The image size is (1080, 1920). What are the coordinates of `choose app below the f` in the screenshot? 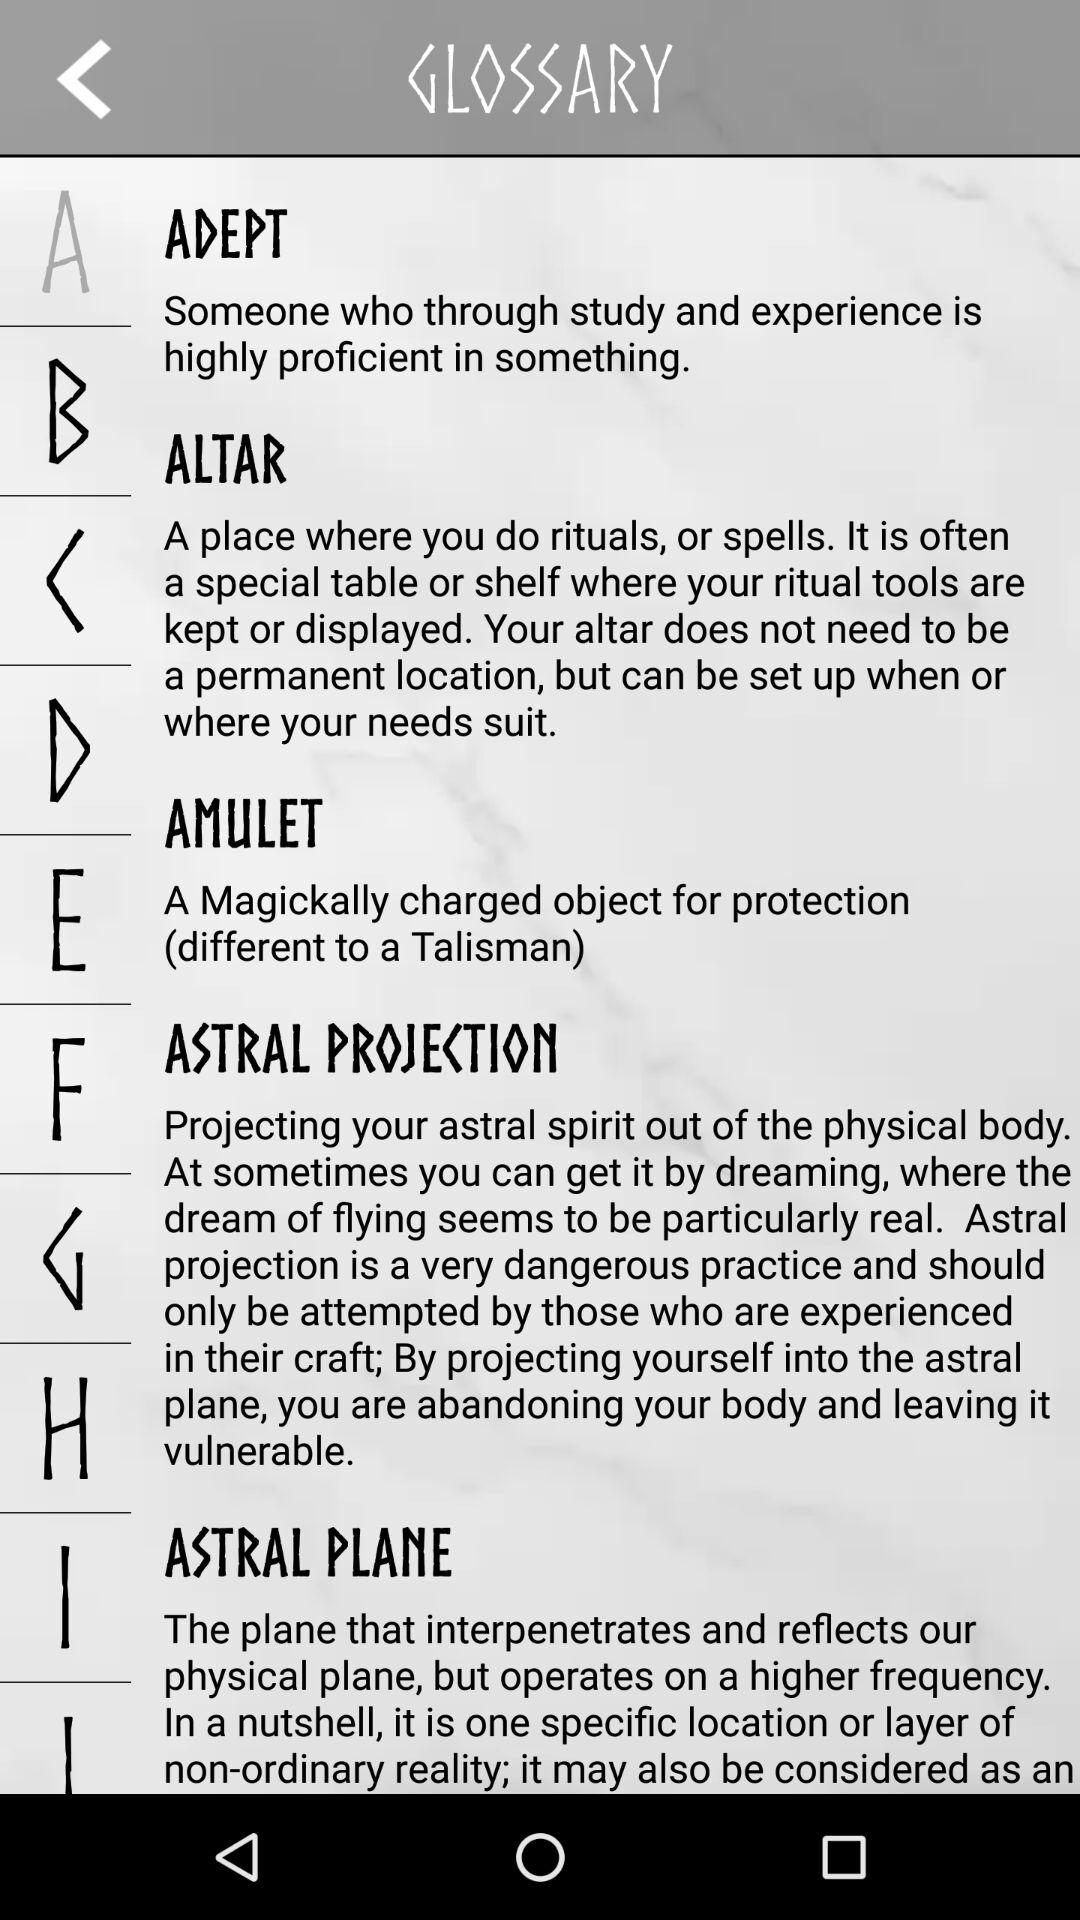 It's located at (66, 1258).